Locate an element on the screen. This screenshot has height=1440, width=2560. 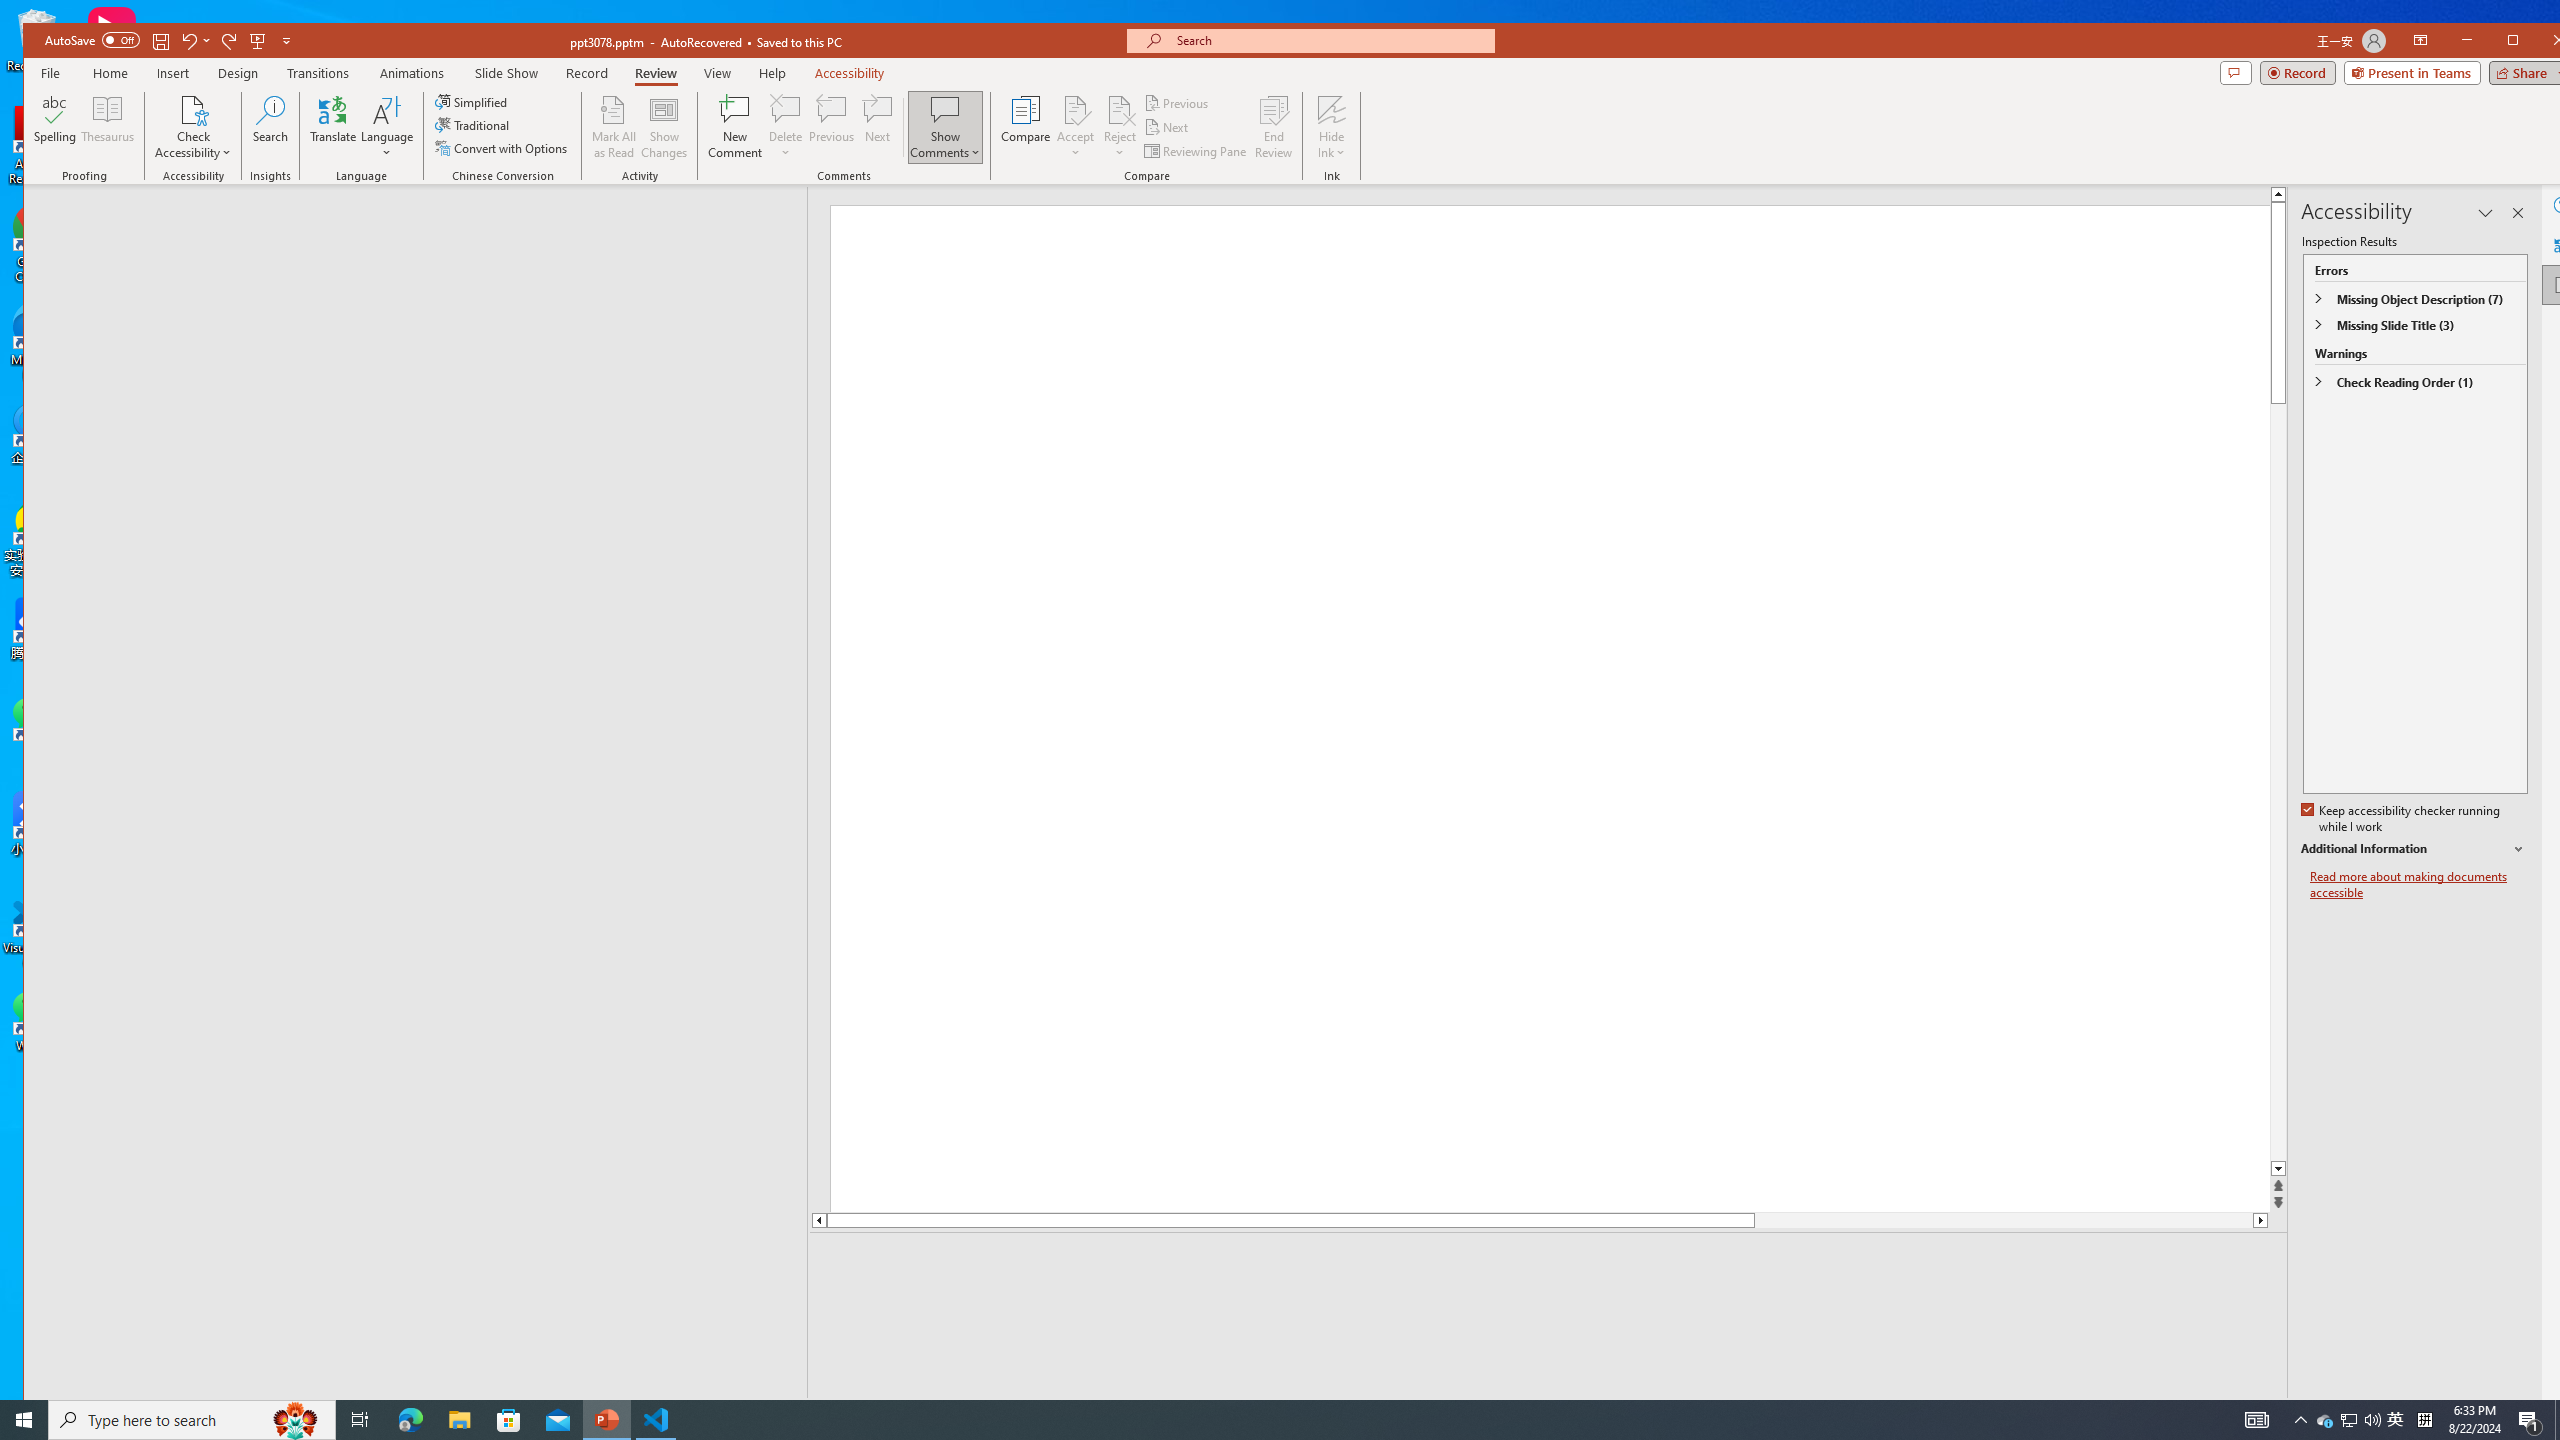
Delete is located at coordinates (786, 109).